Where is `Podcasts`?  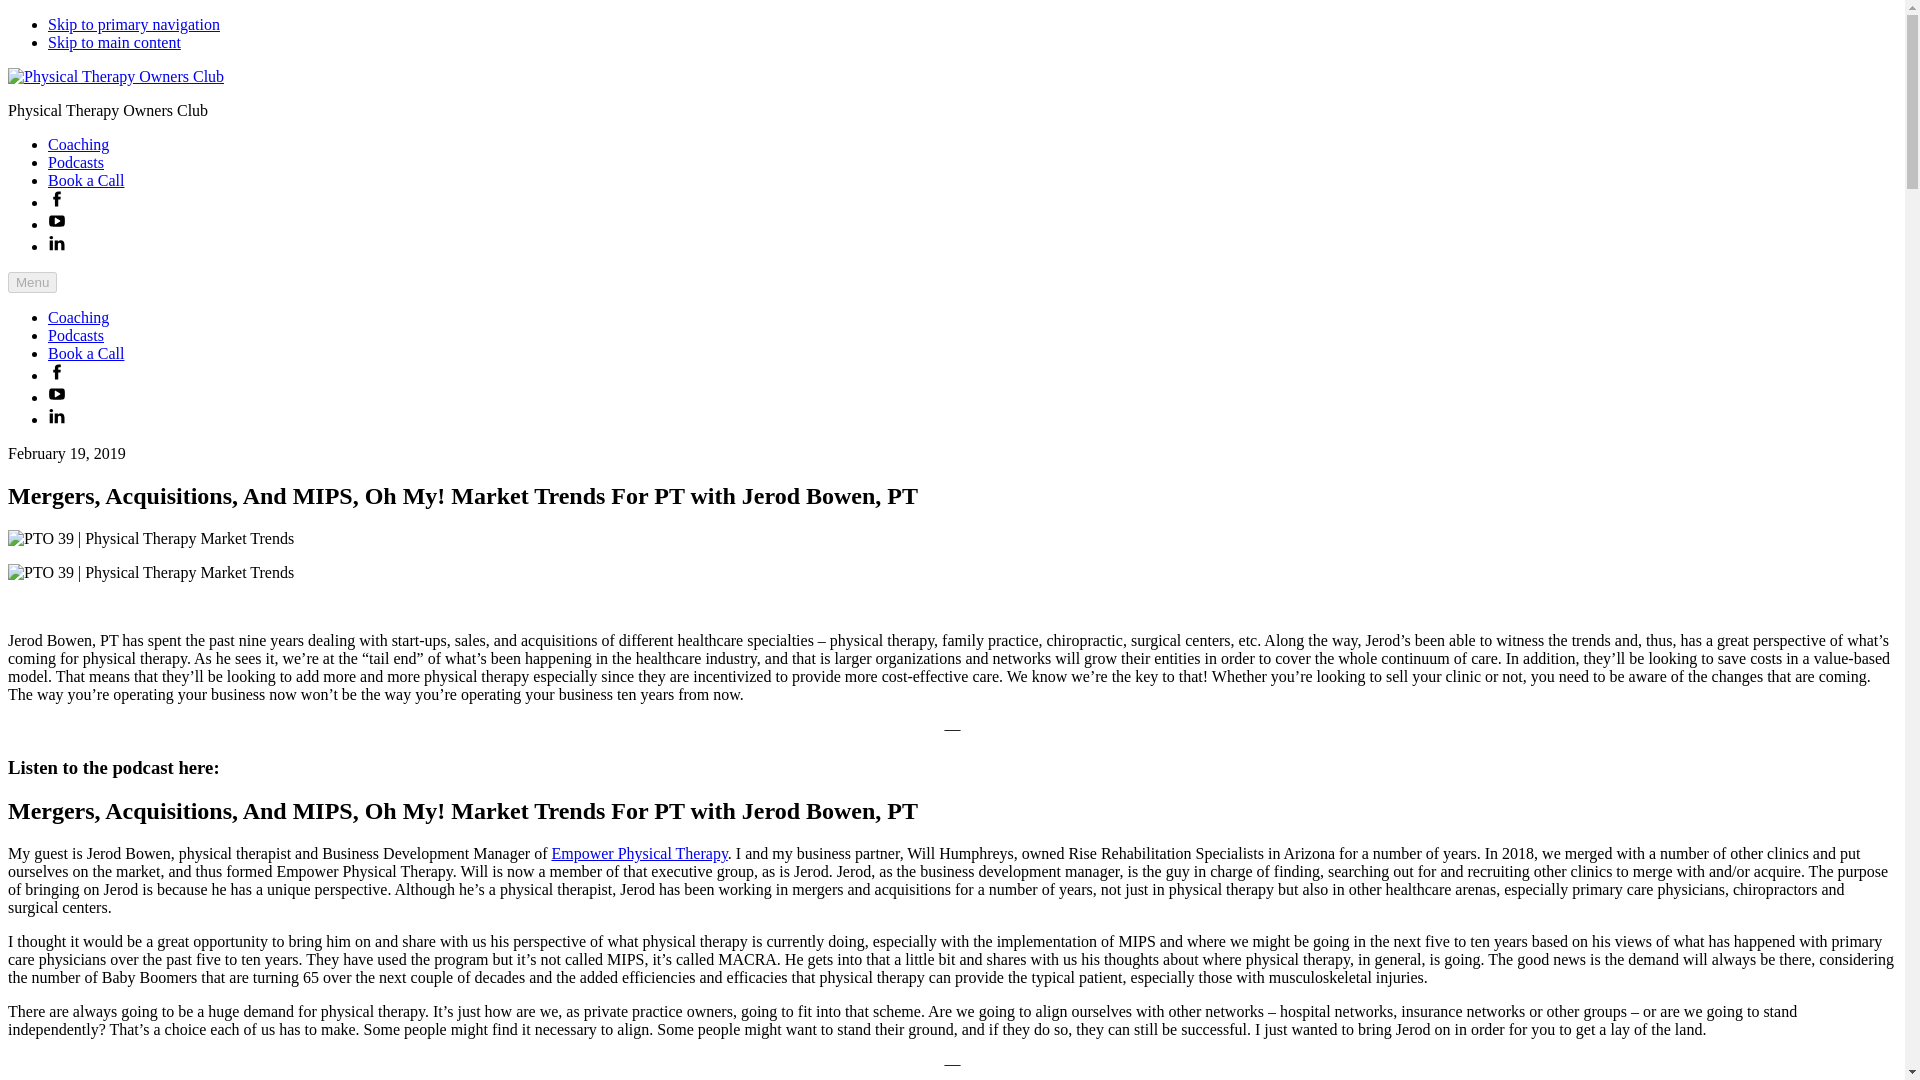
Podcasts is located at coordinates (76, 162).